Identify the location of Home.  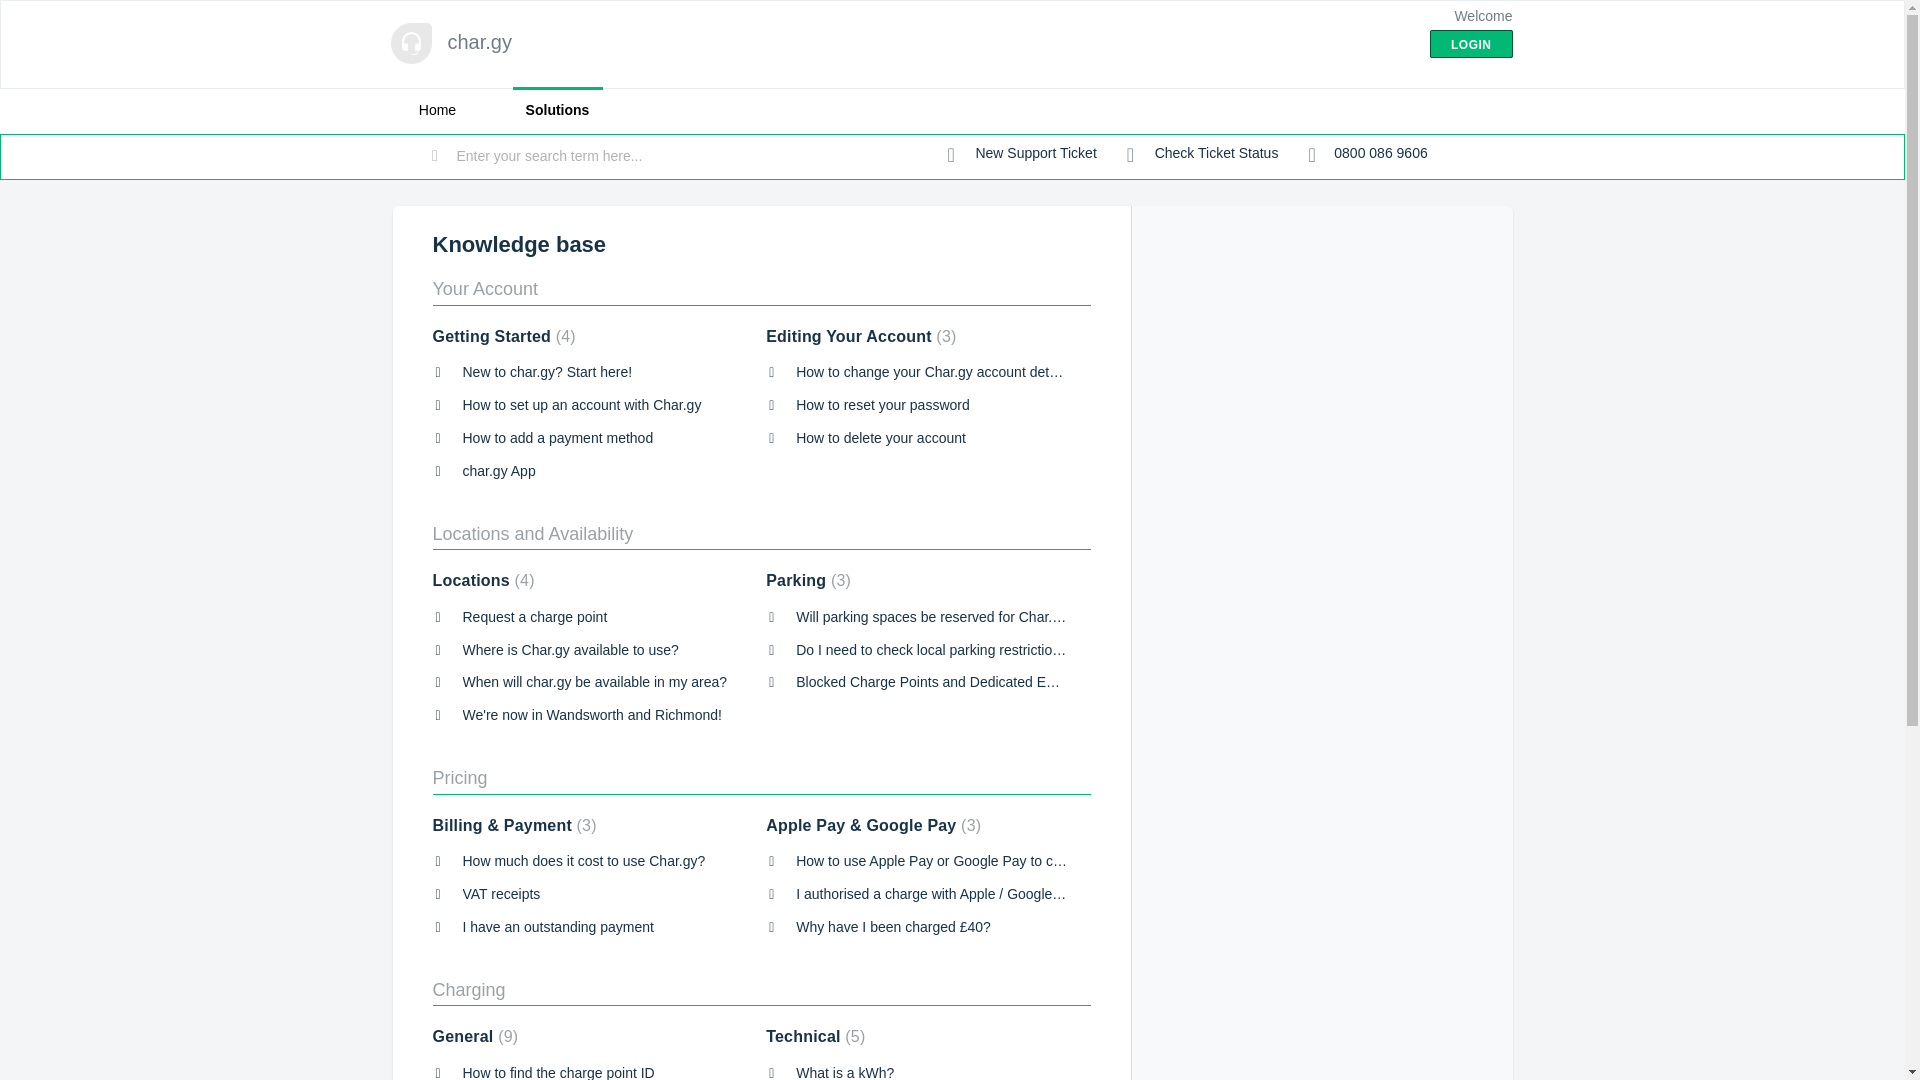
(436, 110).